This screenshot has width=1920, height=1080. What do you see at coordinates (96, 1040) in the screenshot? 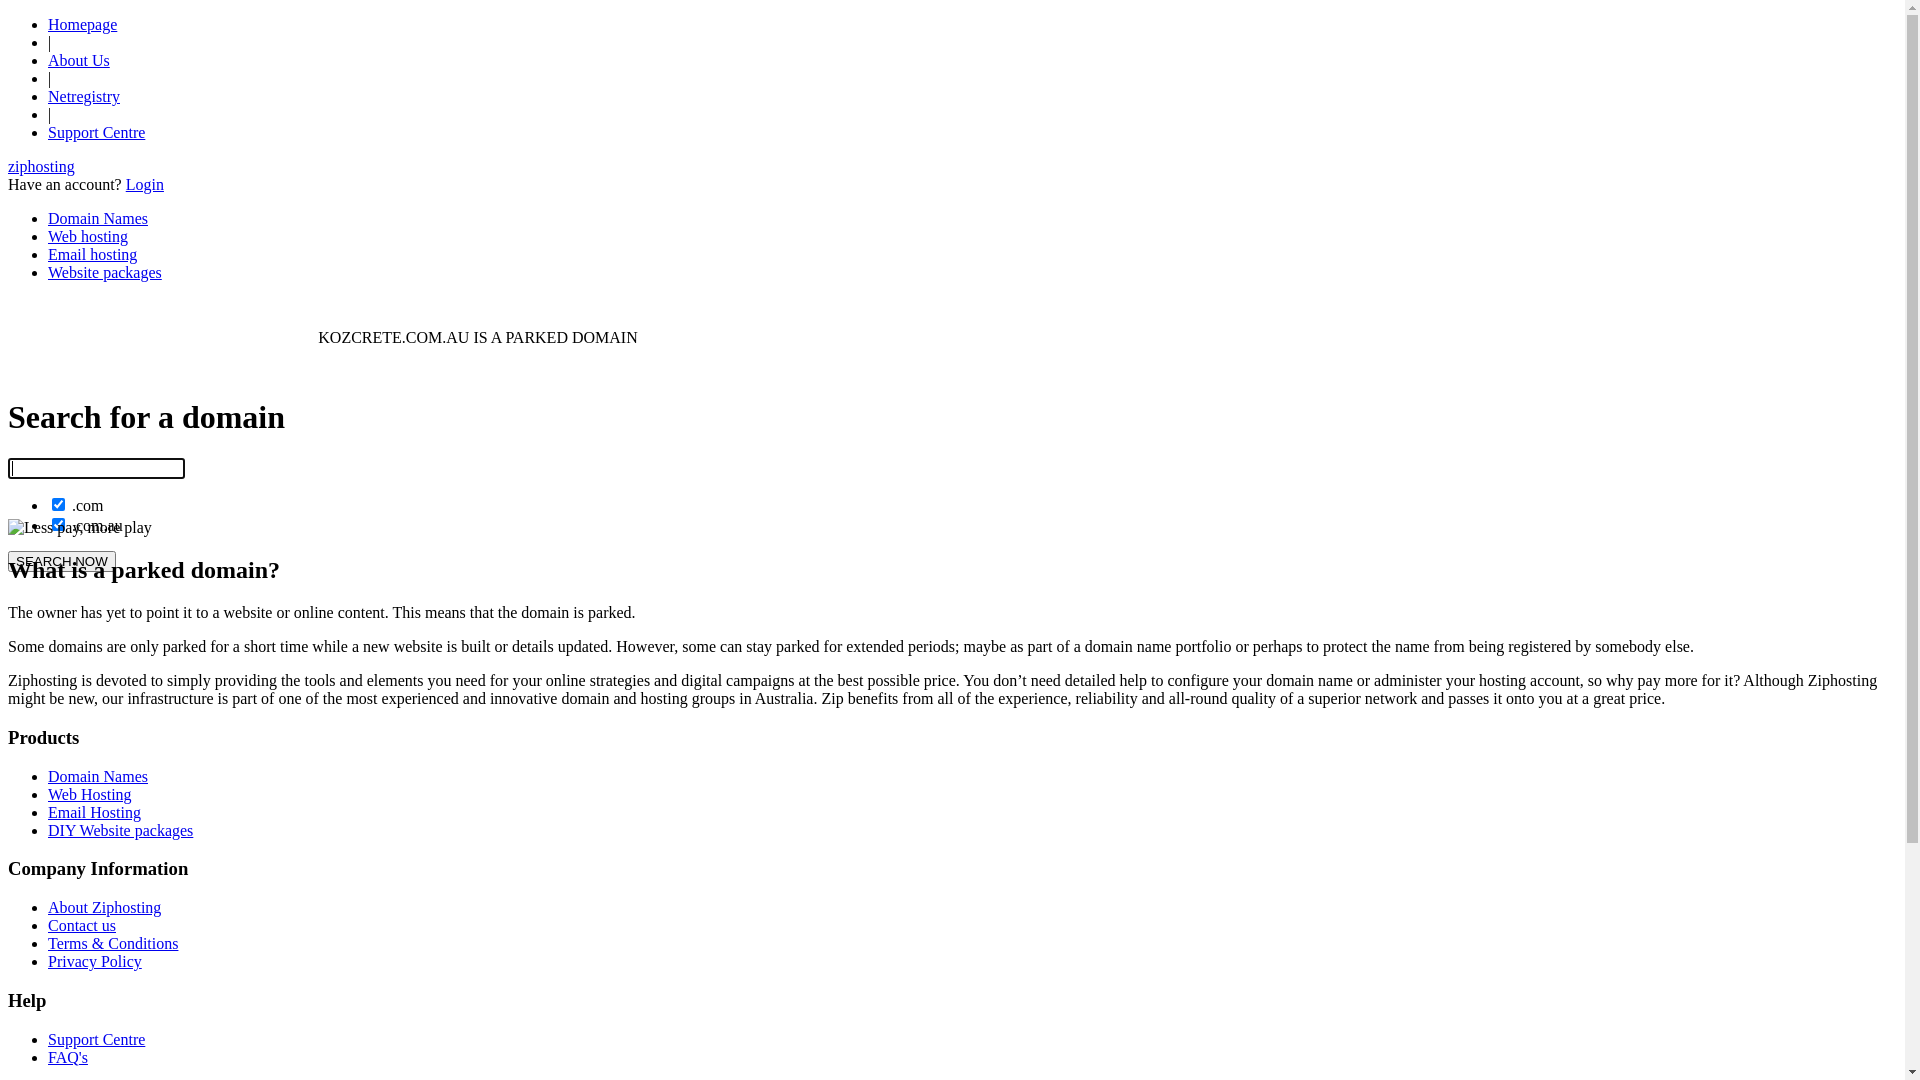
I see `Support Centre` at bounding box center [96, 1040].